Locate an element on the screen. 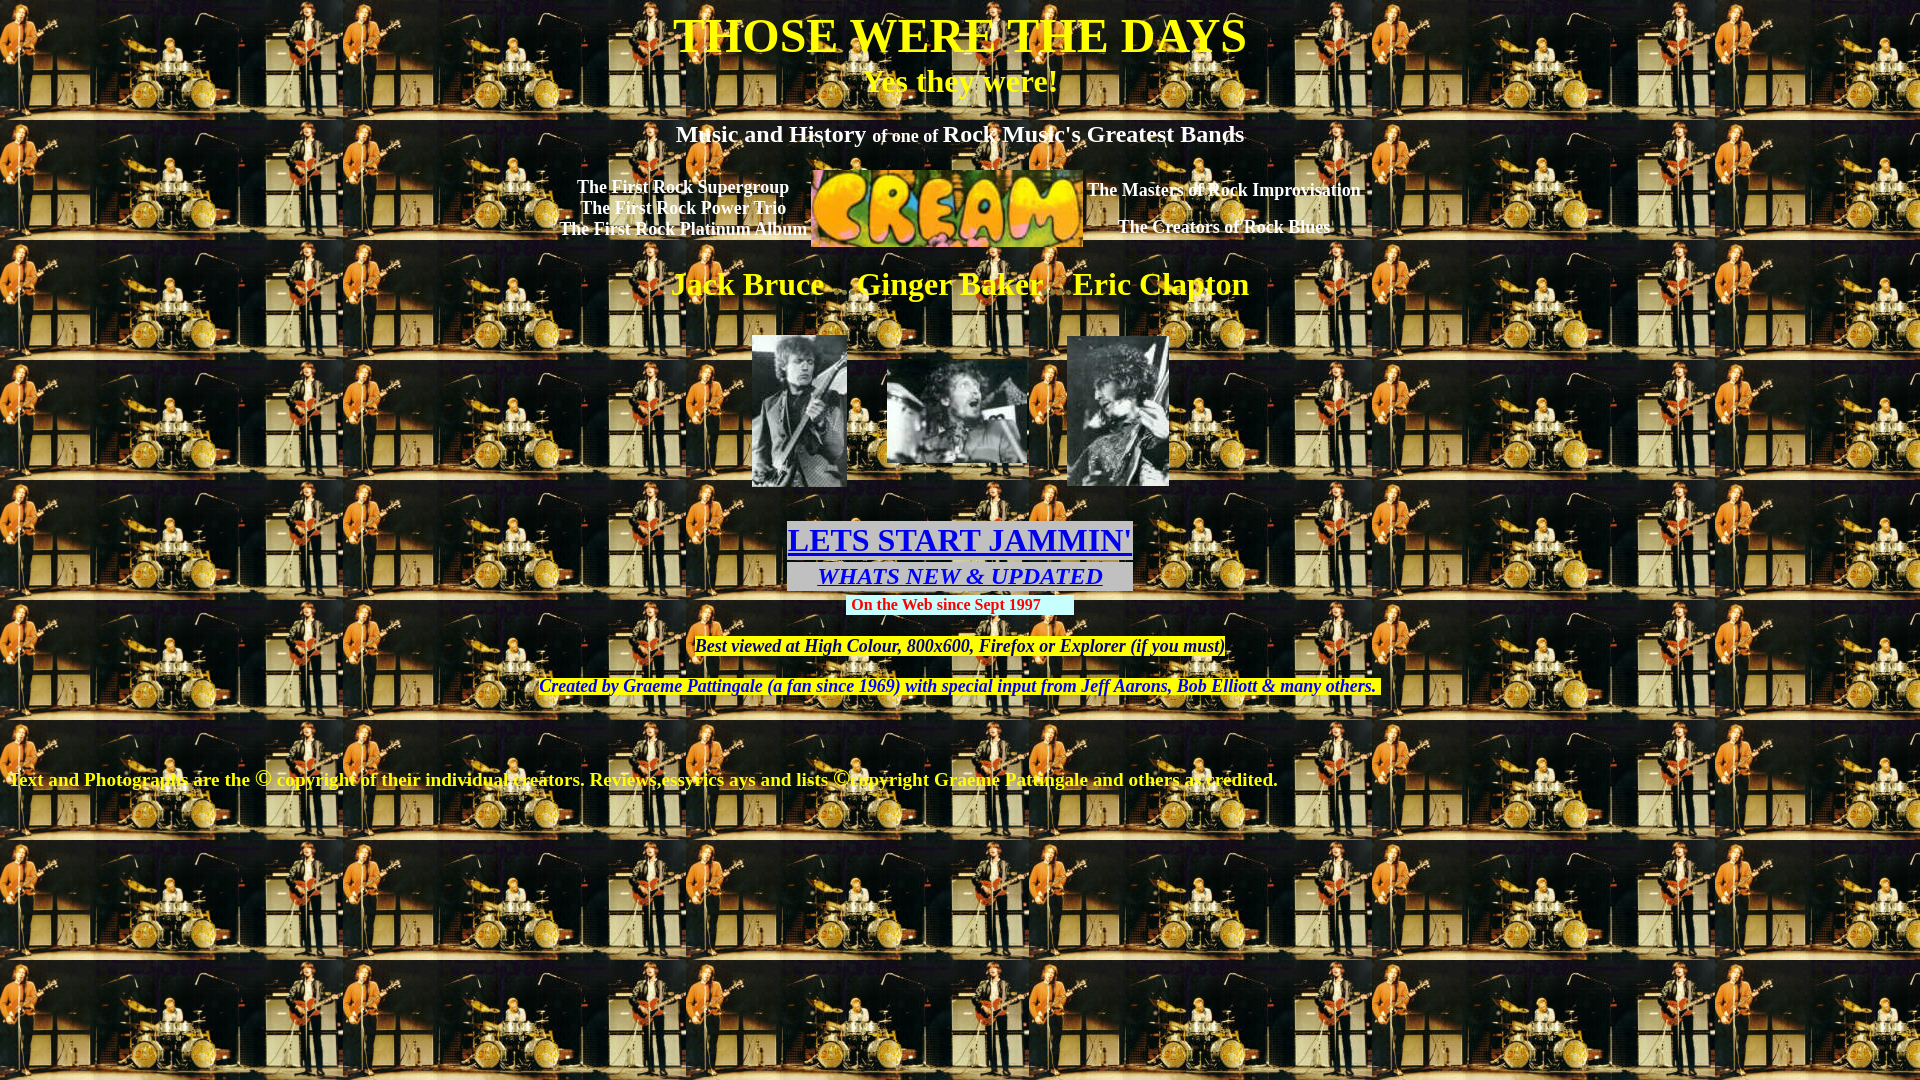 The width and height of the screenshot is (1920, 1080). WHATS NEW & UPDATED is located at coordinates (960, 578).